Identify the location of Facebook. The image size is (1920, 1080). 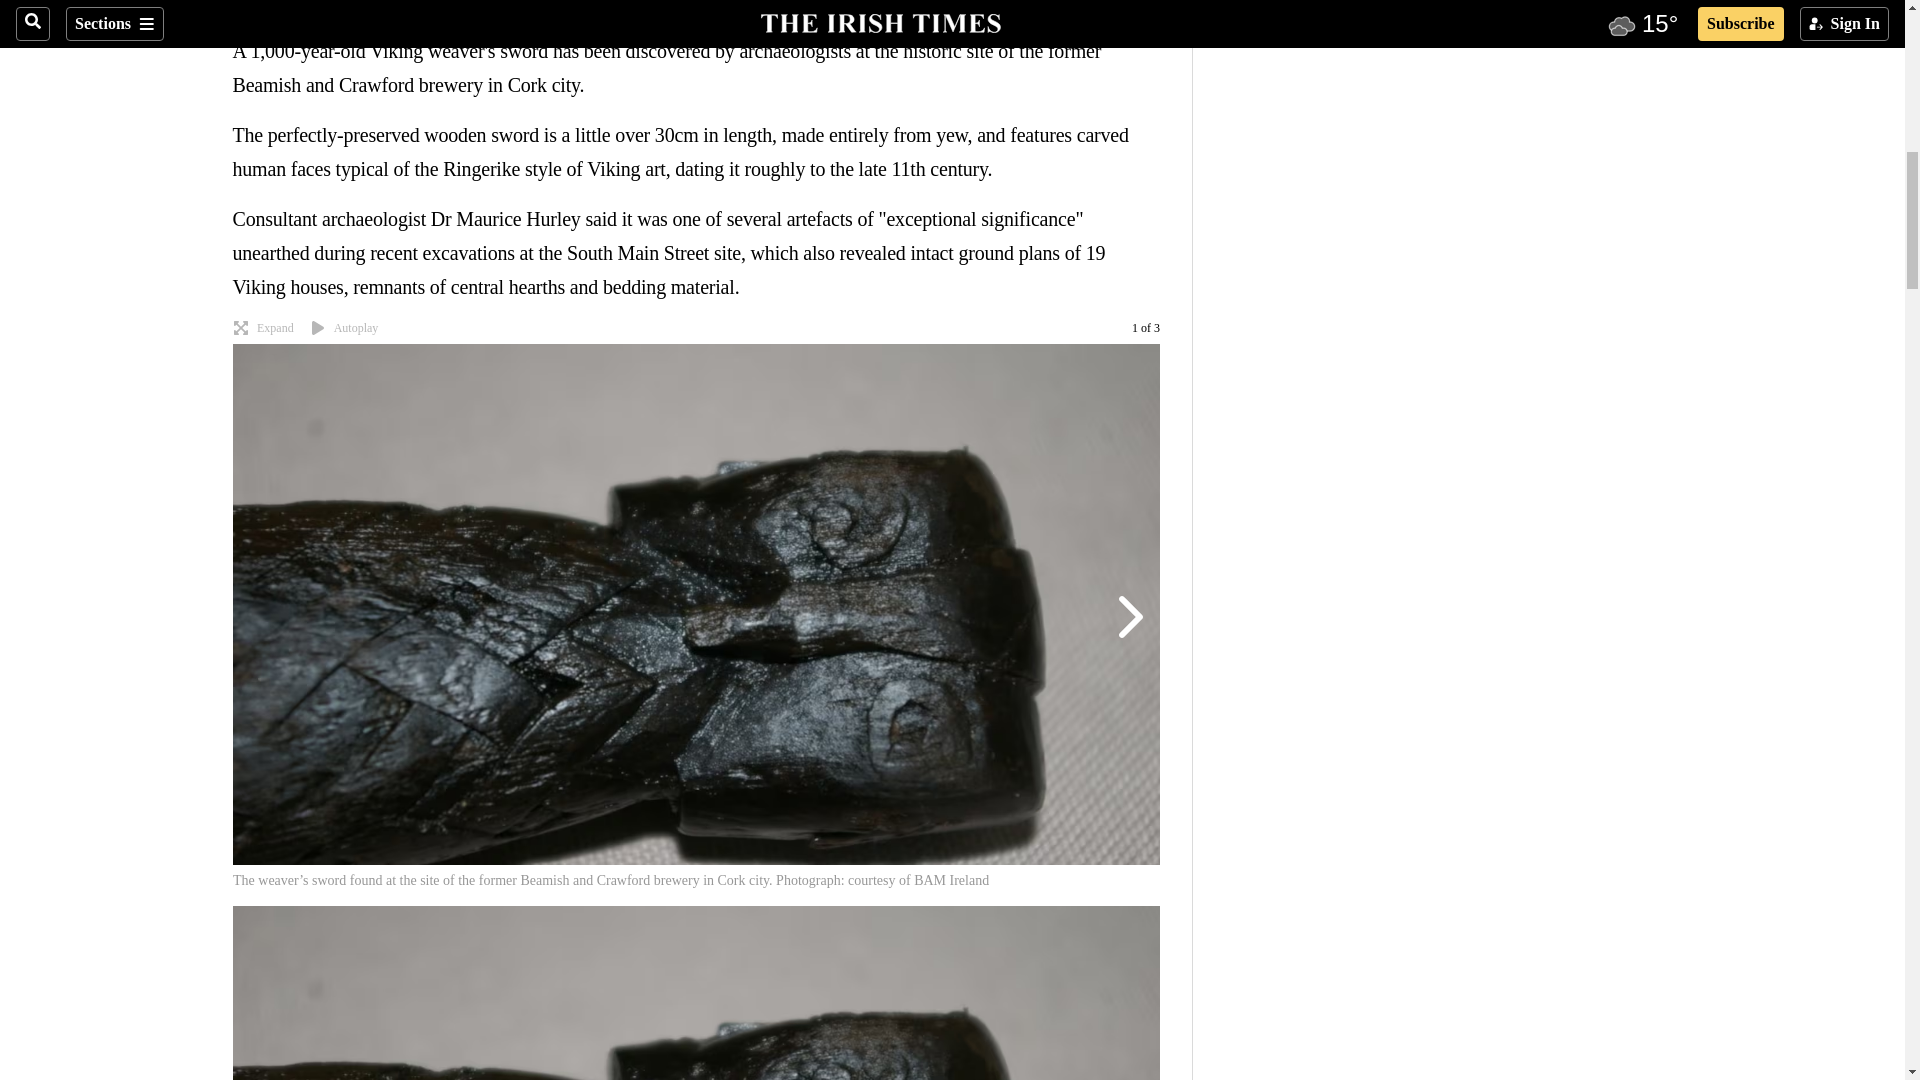
(244, 9).